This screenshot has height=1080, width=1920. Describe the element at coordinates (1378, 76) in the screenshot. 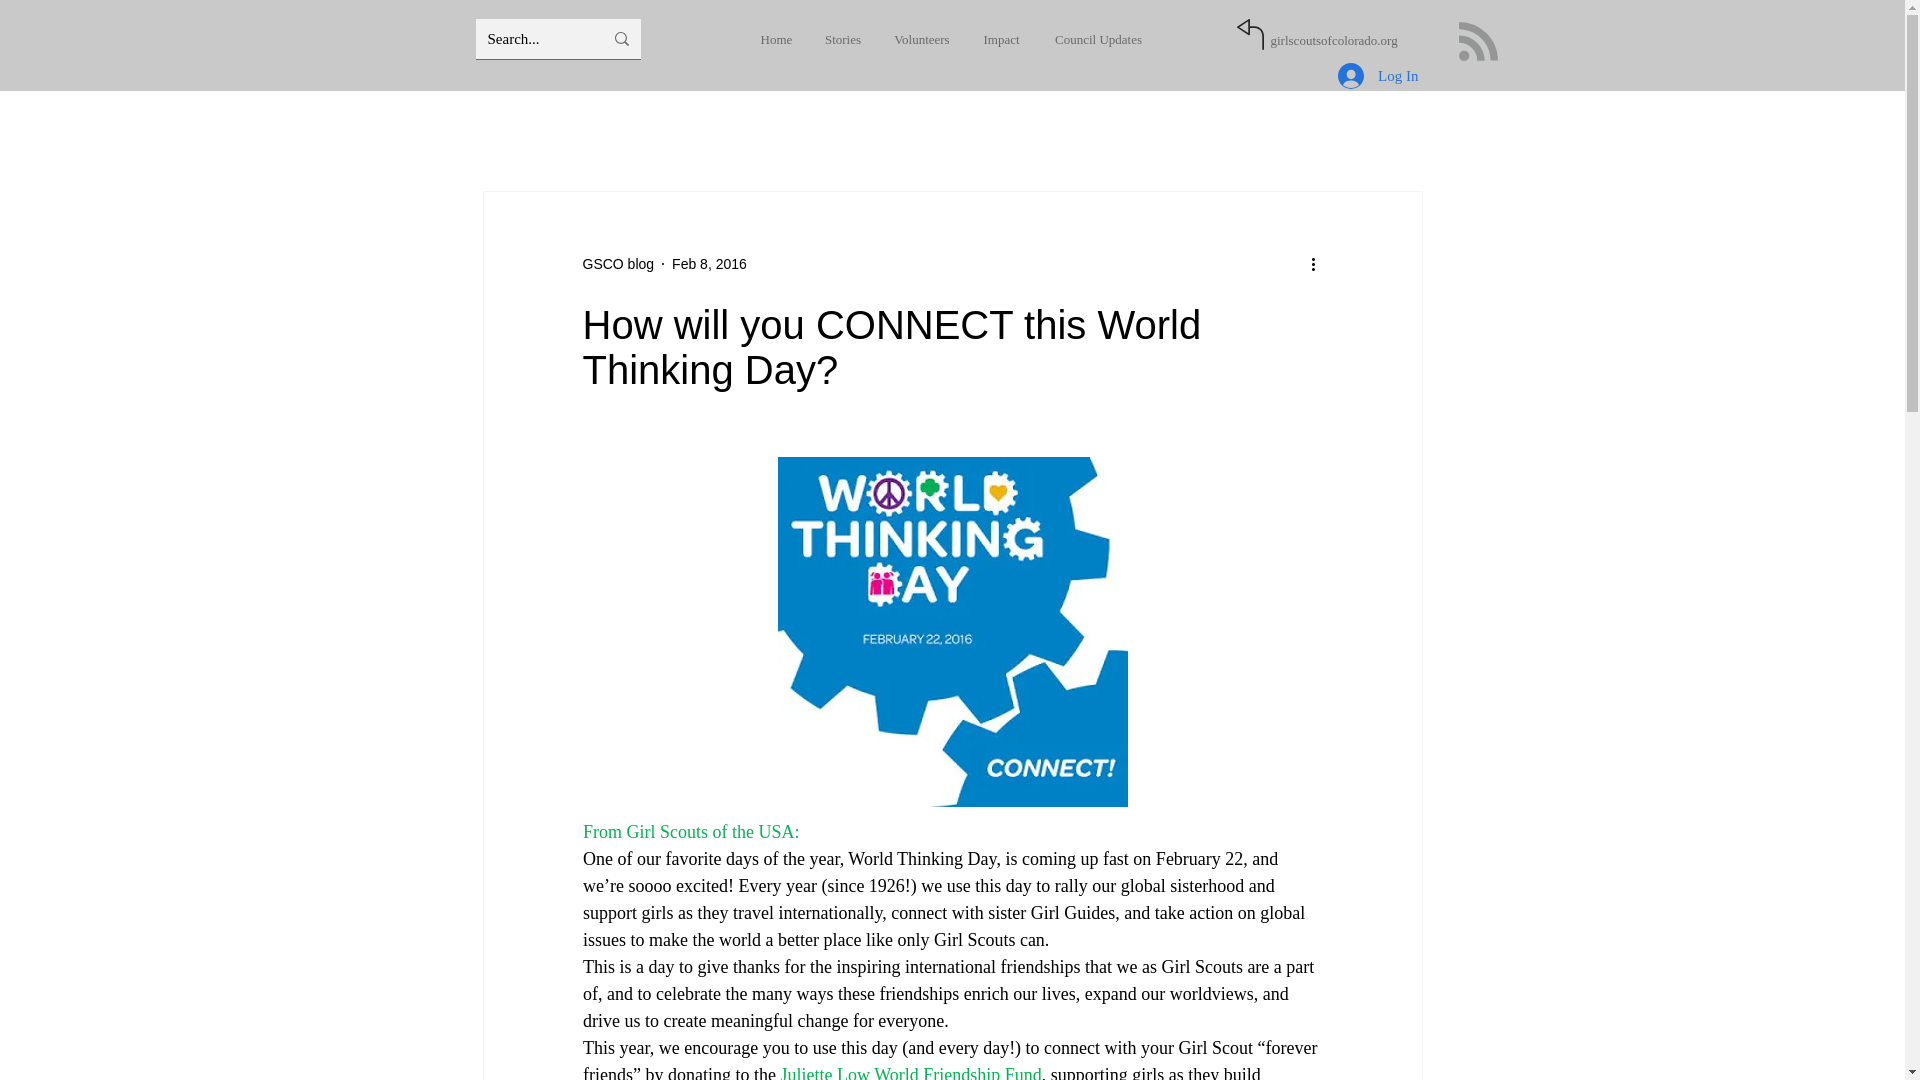

I see `Log In` at that location.